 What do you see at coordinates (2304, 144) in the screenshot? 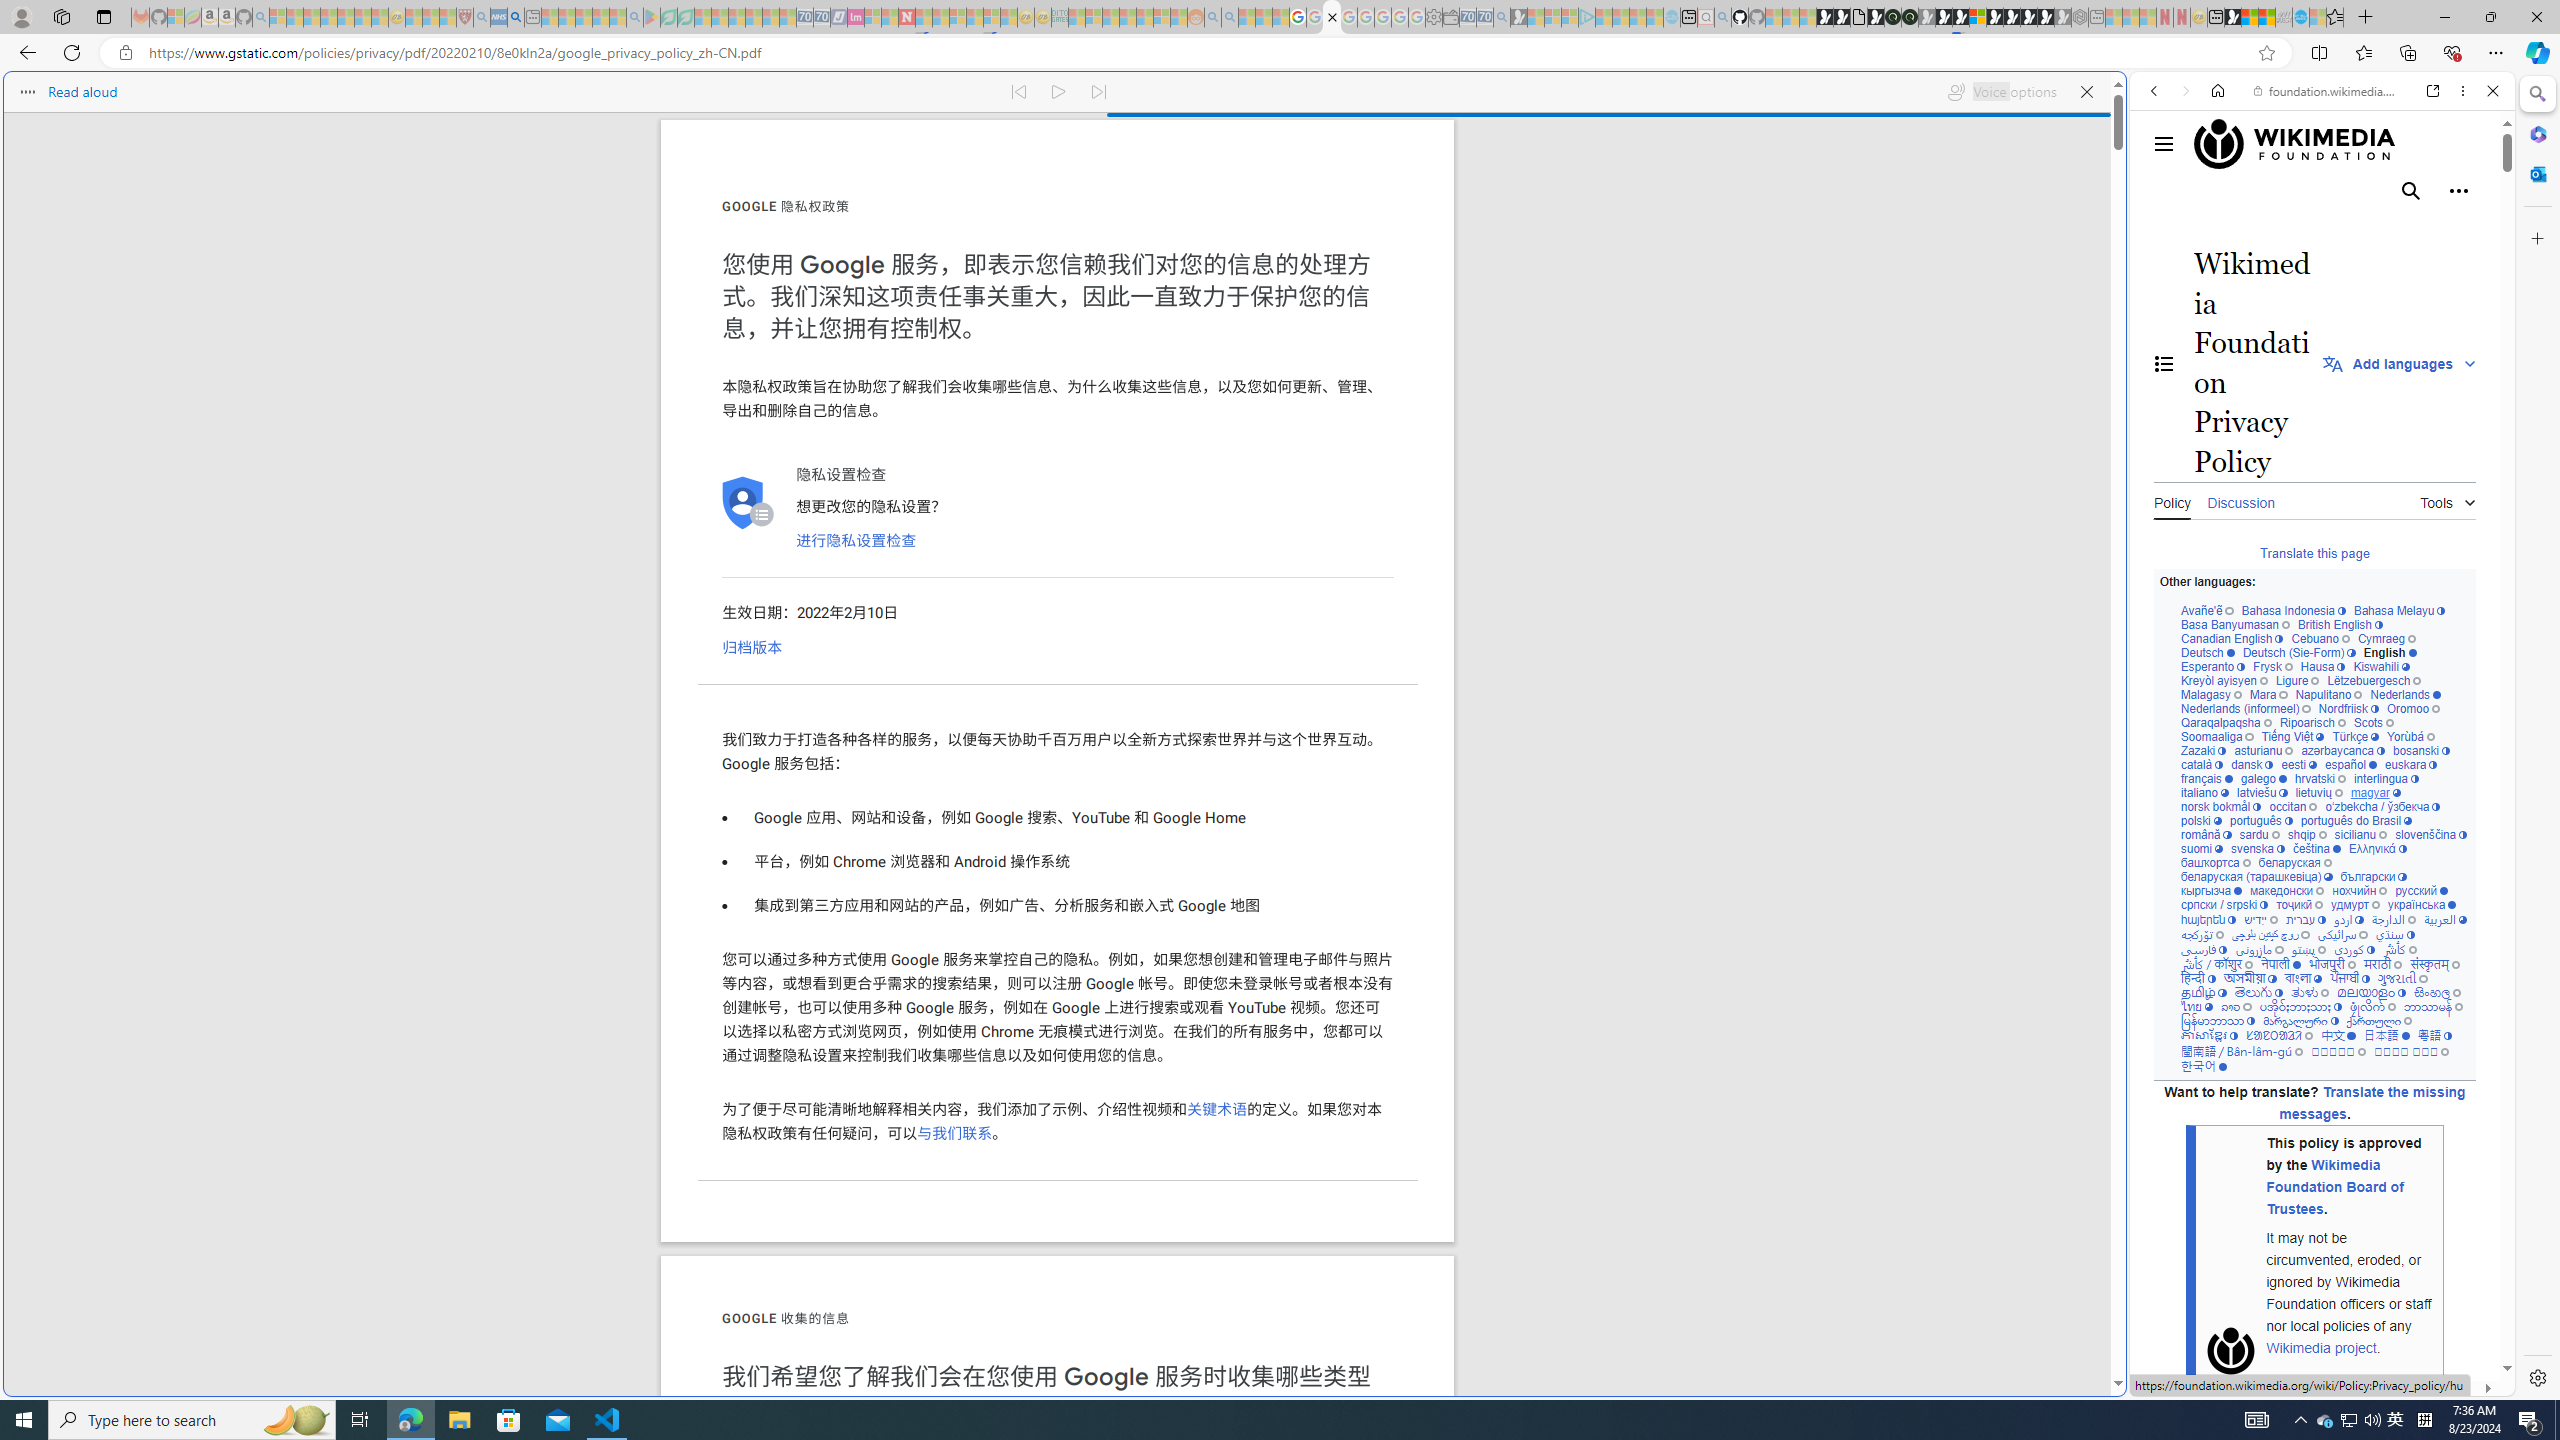
I see `Wikimedia Foundation Governance Wiki` at bounding box center [2304, 144].